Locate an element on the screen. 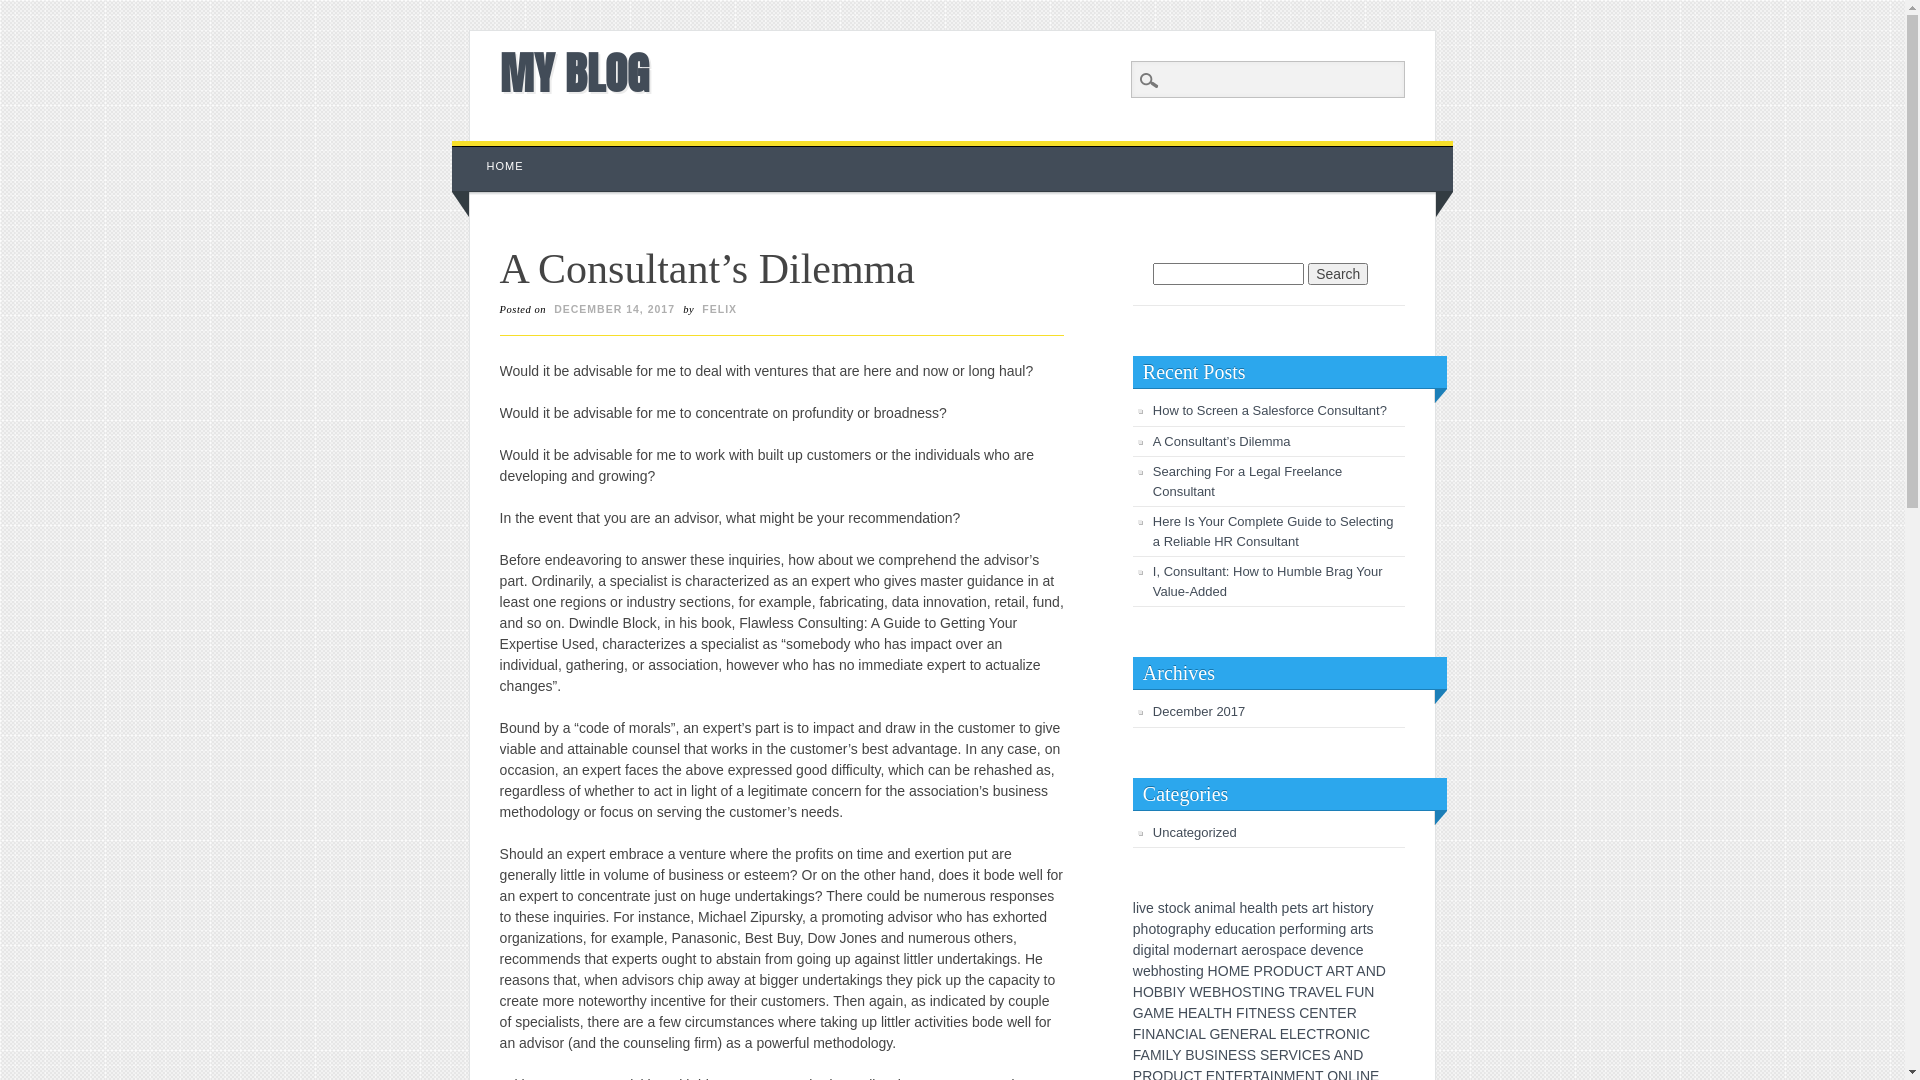 This screenshot has width=1920, height=1080. R is located at coordinates (1302, 992).